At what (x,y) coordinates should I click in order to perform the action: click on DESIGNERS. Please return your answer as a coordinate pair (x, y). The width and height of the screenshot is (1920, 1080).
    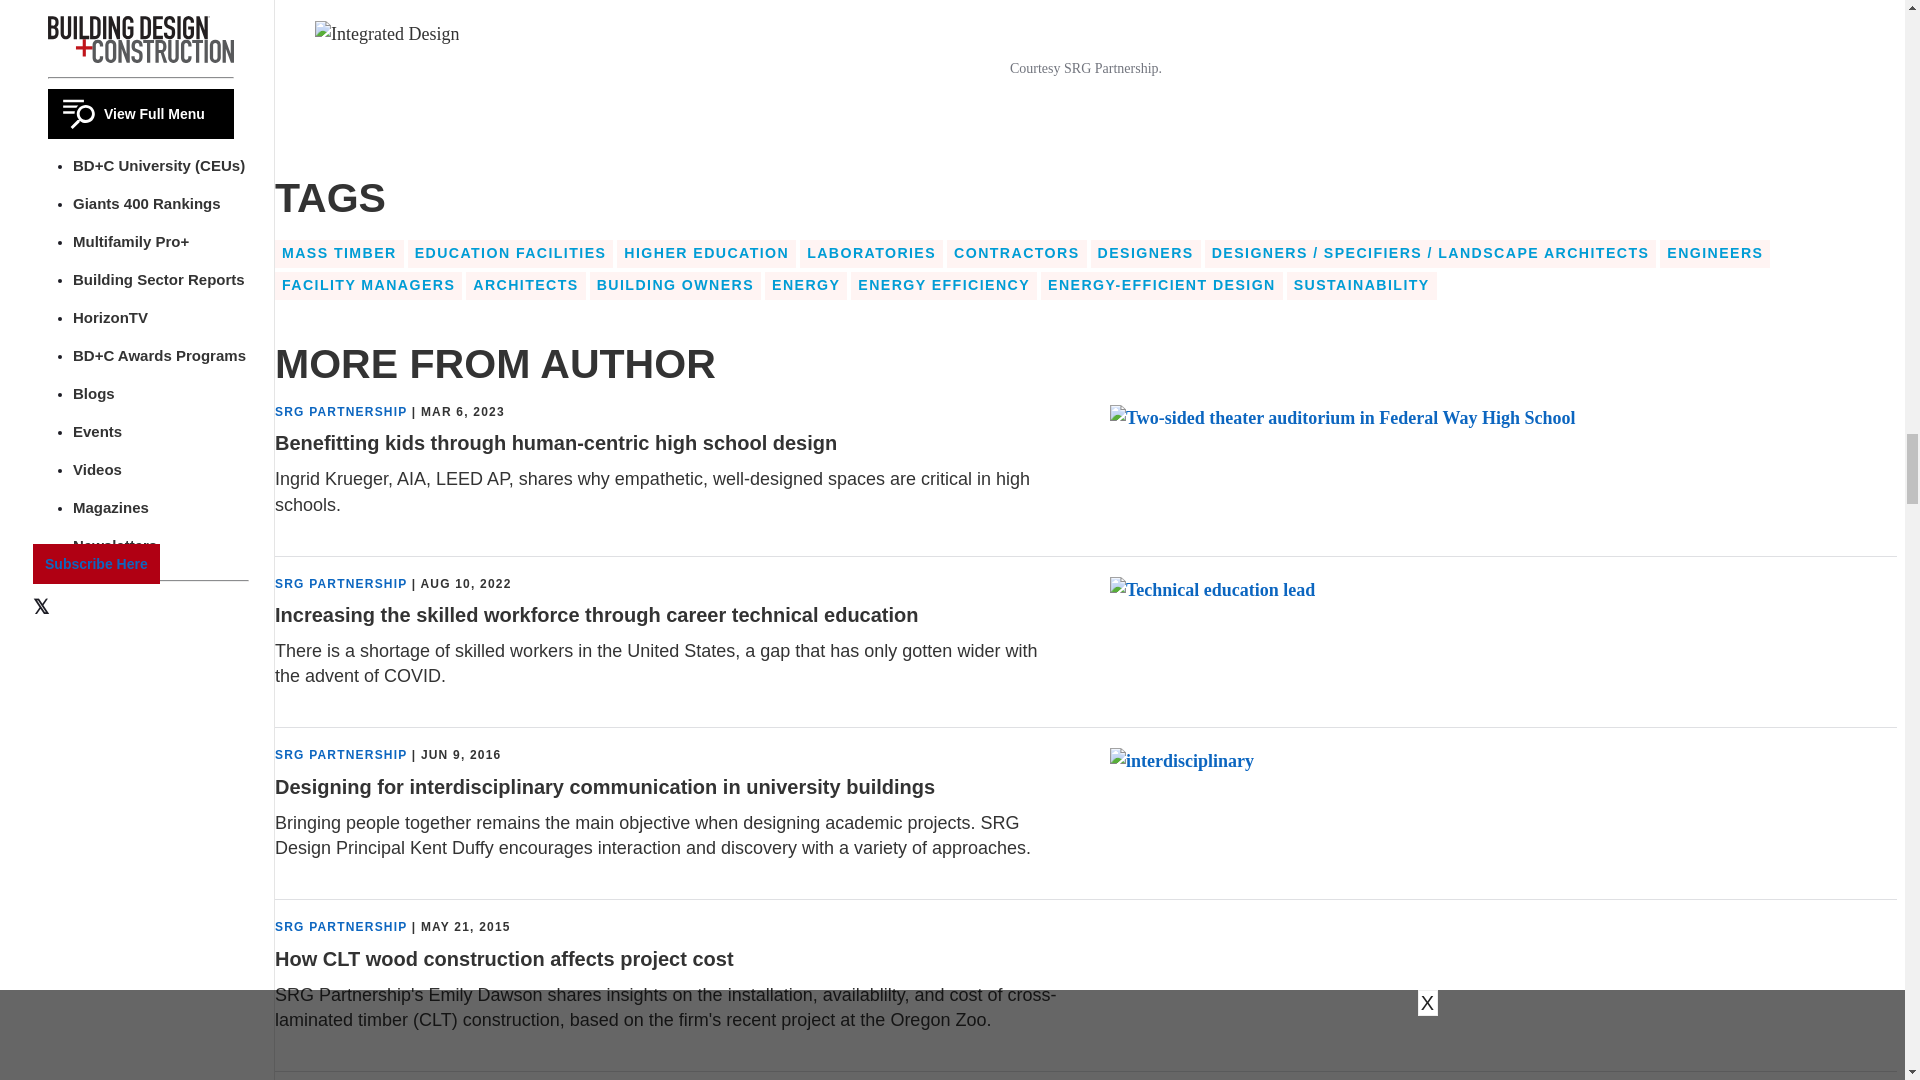
    Looking at the image, I should click on (1146, 253).